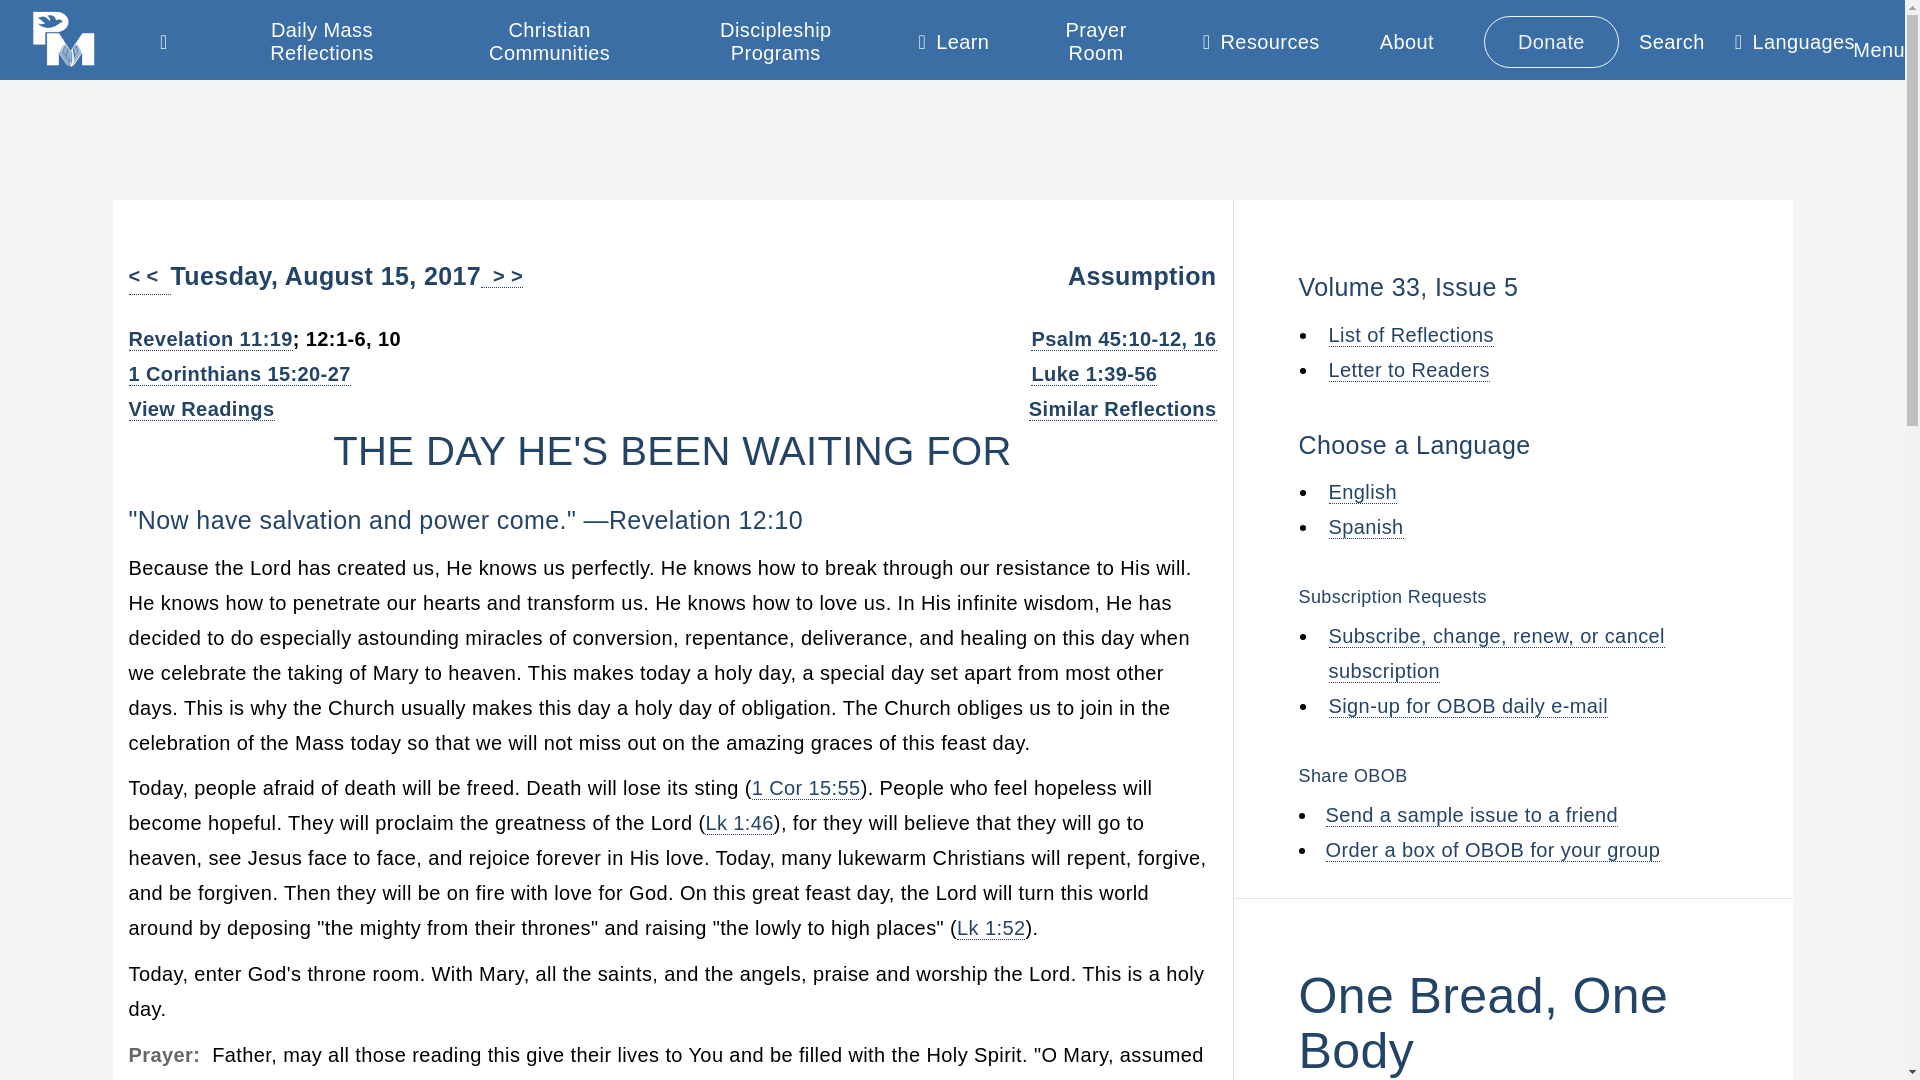 The width and height of the screenshot is (1920, 1080). I want to click on Letter to Readers, so click(1408, 369).